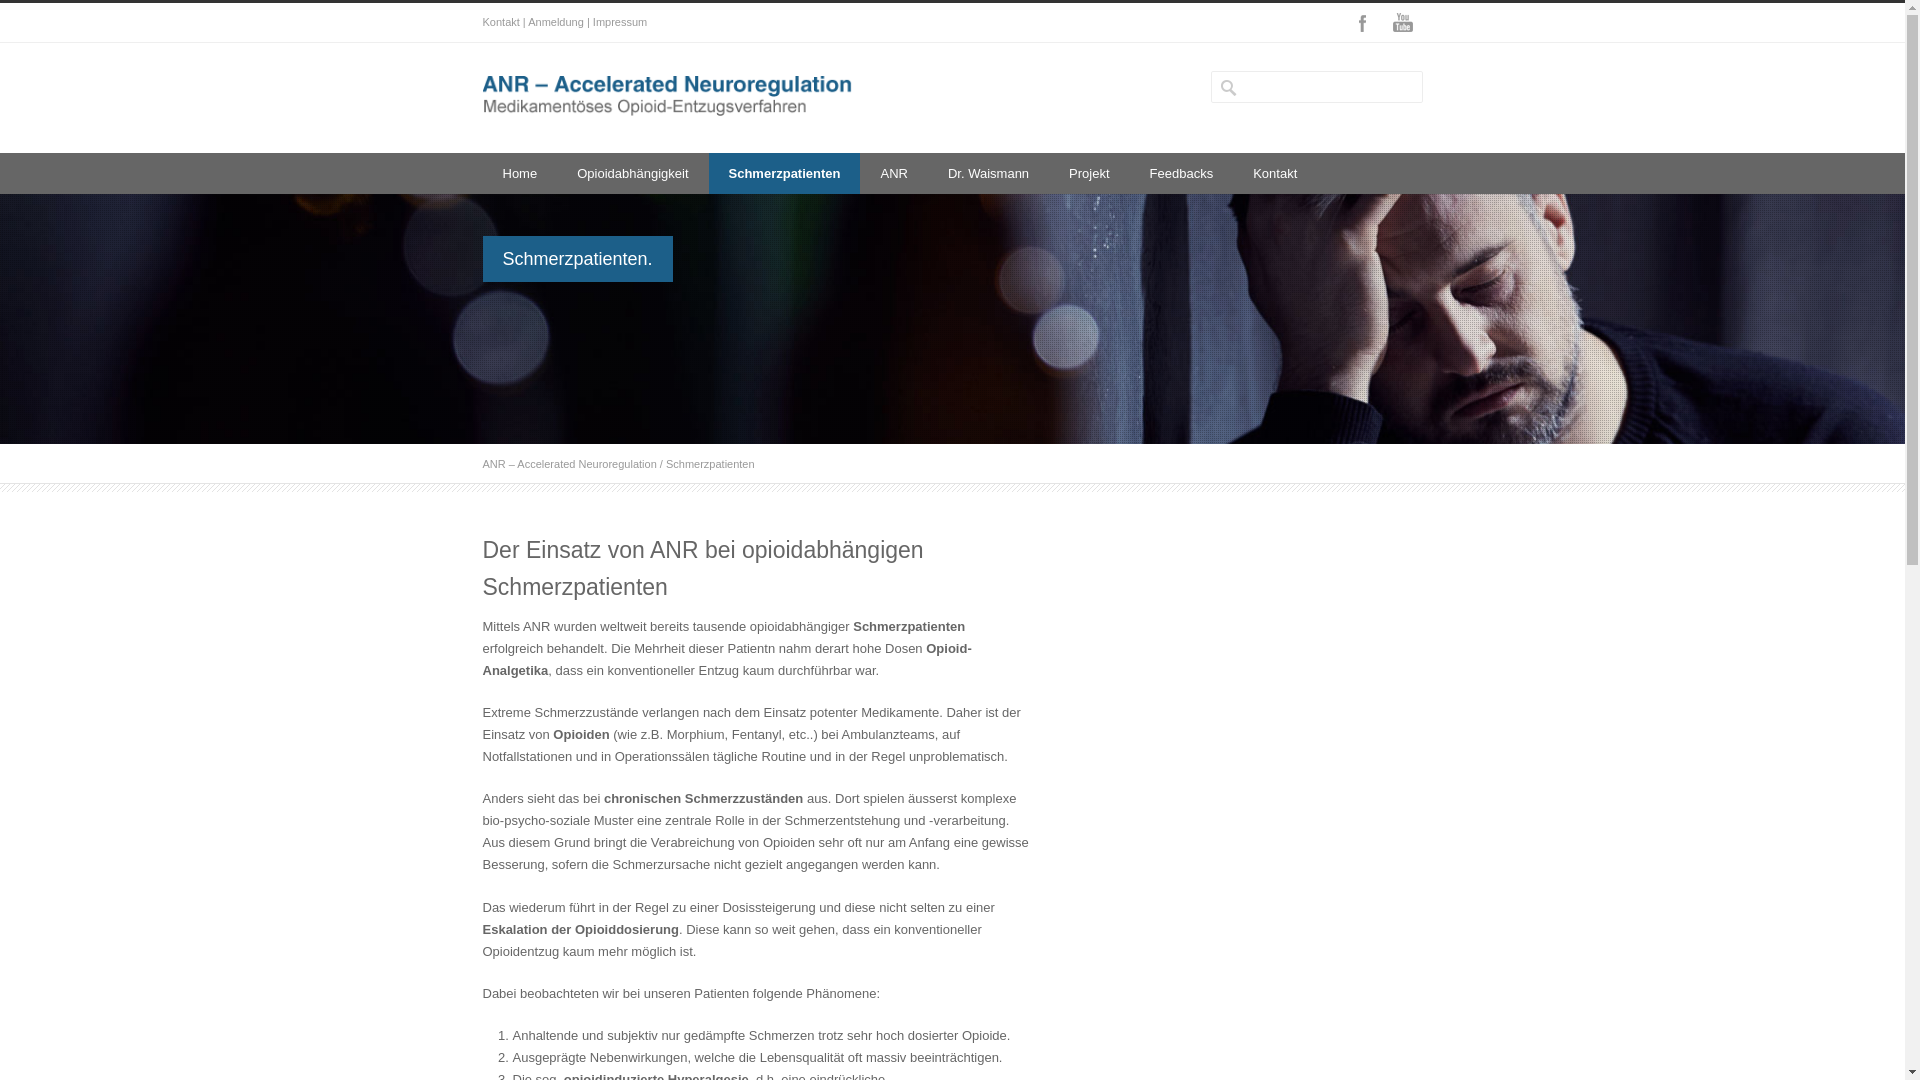 The width and height of the screenshot is (1920, 1080). What do you see at coordinates (620, 22) in the screenshot?
I see `Impressum` at bounding box center [620, 22].